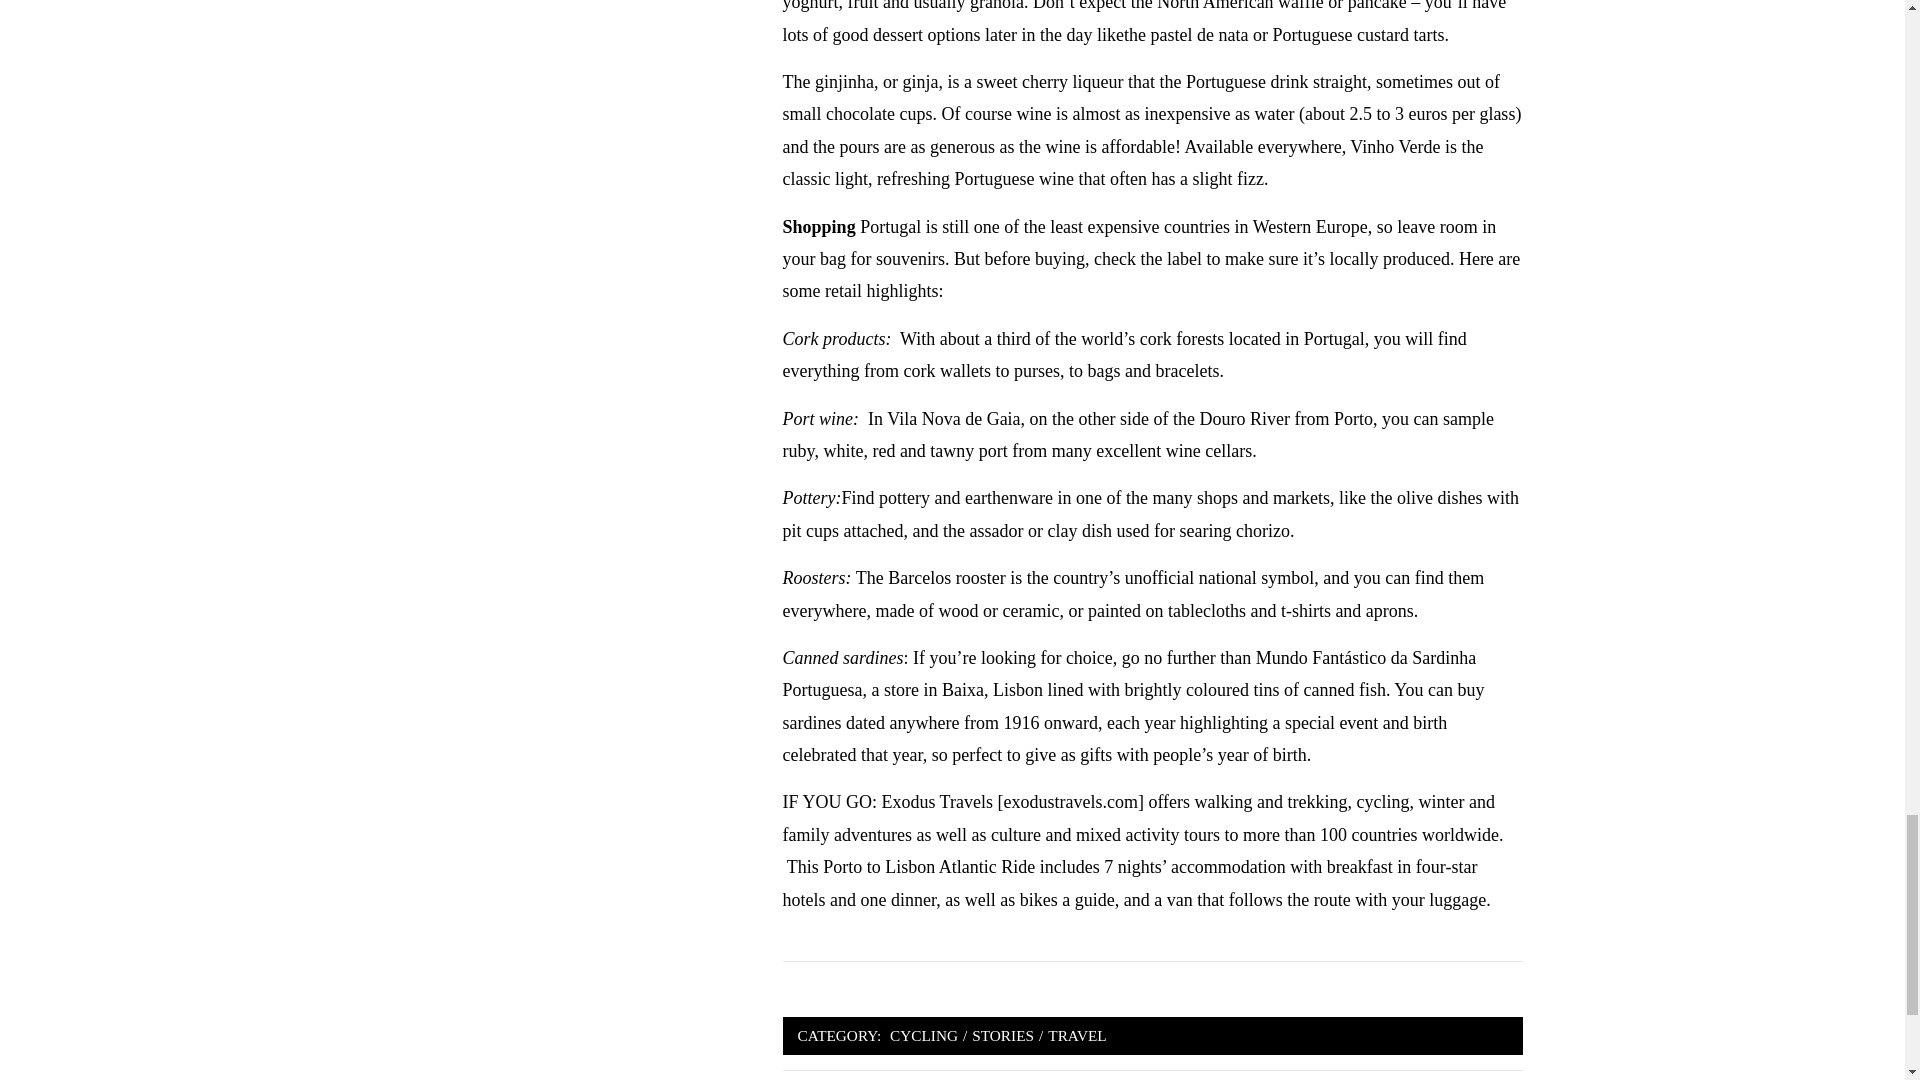  Describe the element at coordinates (924, 1035) in the screenshot. I see `CYCLING` at that location.